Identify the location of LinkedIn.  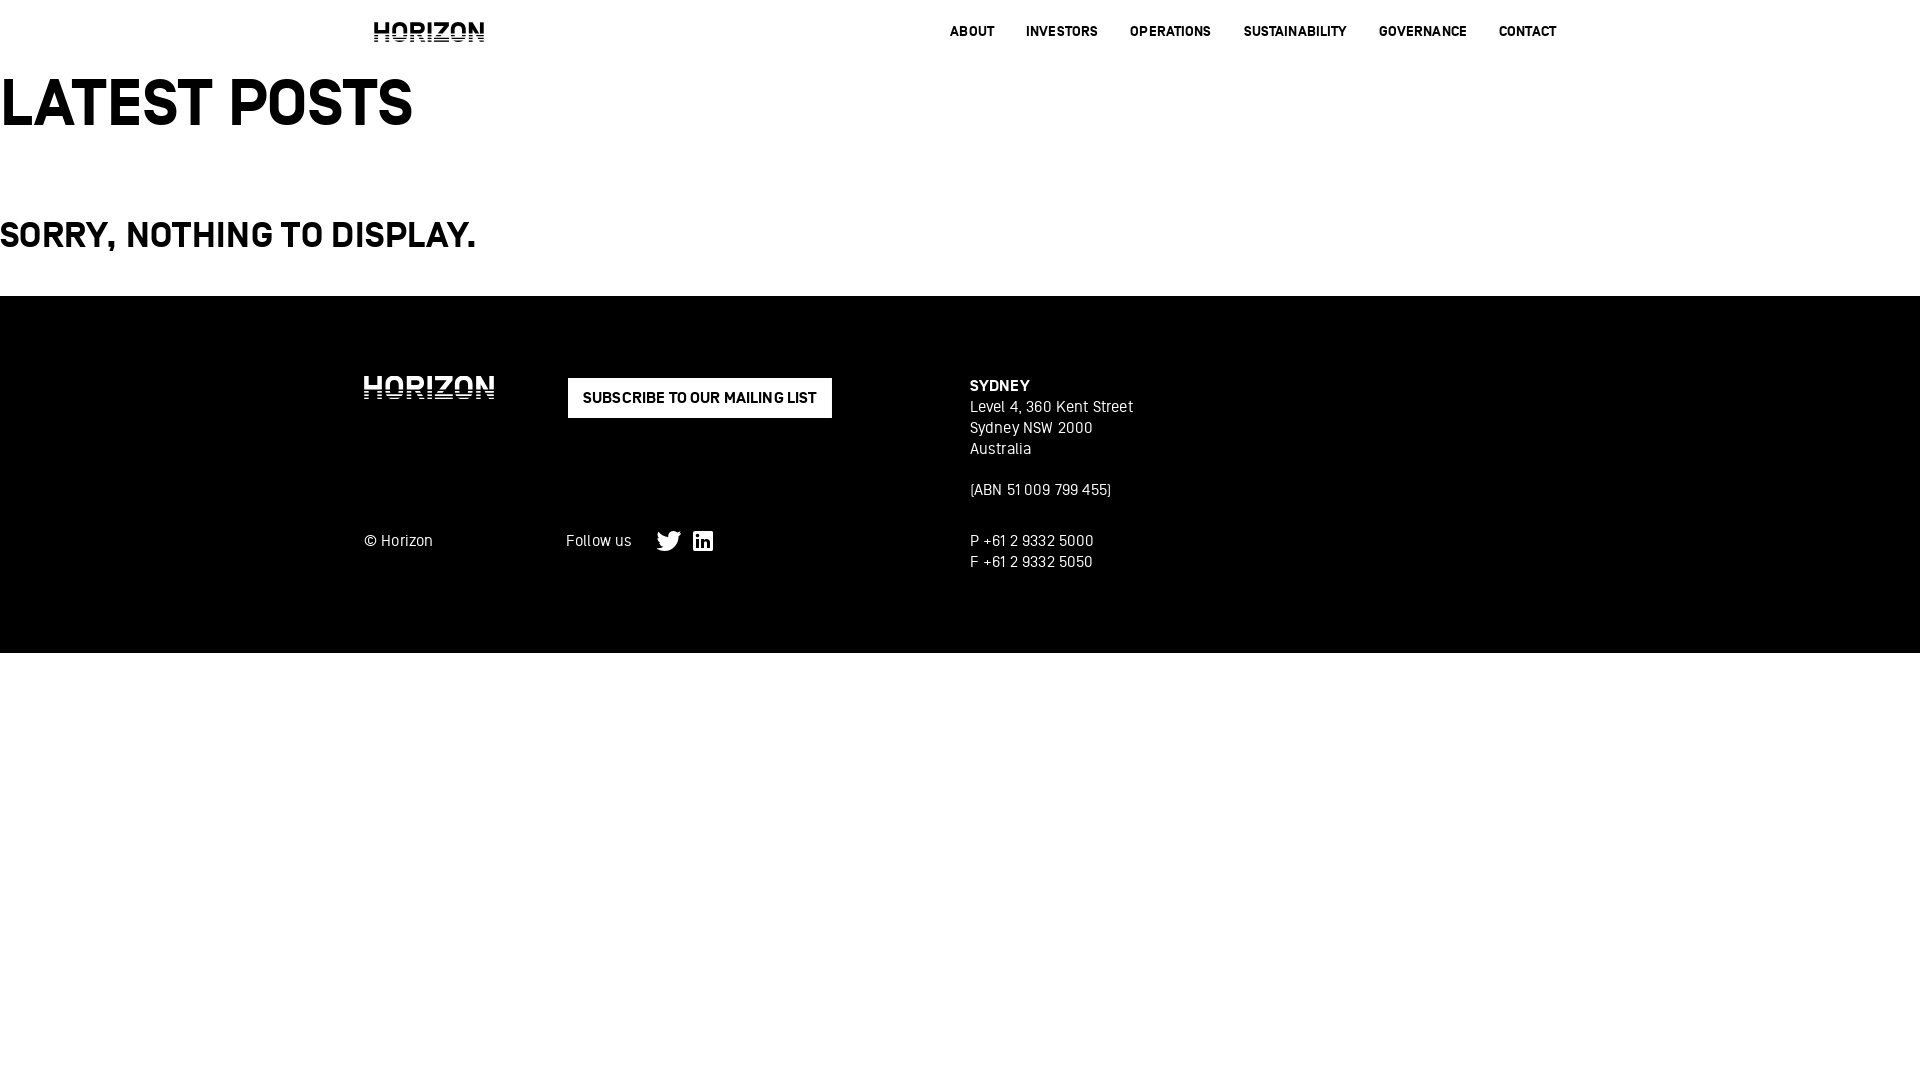
(703, 541).